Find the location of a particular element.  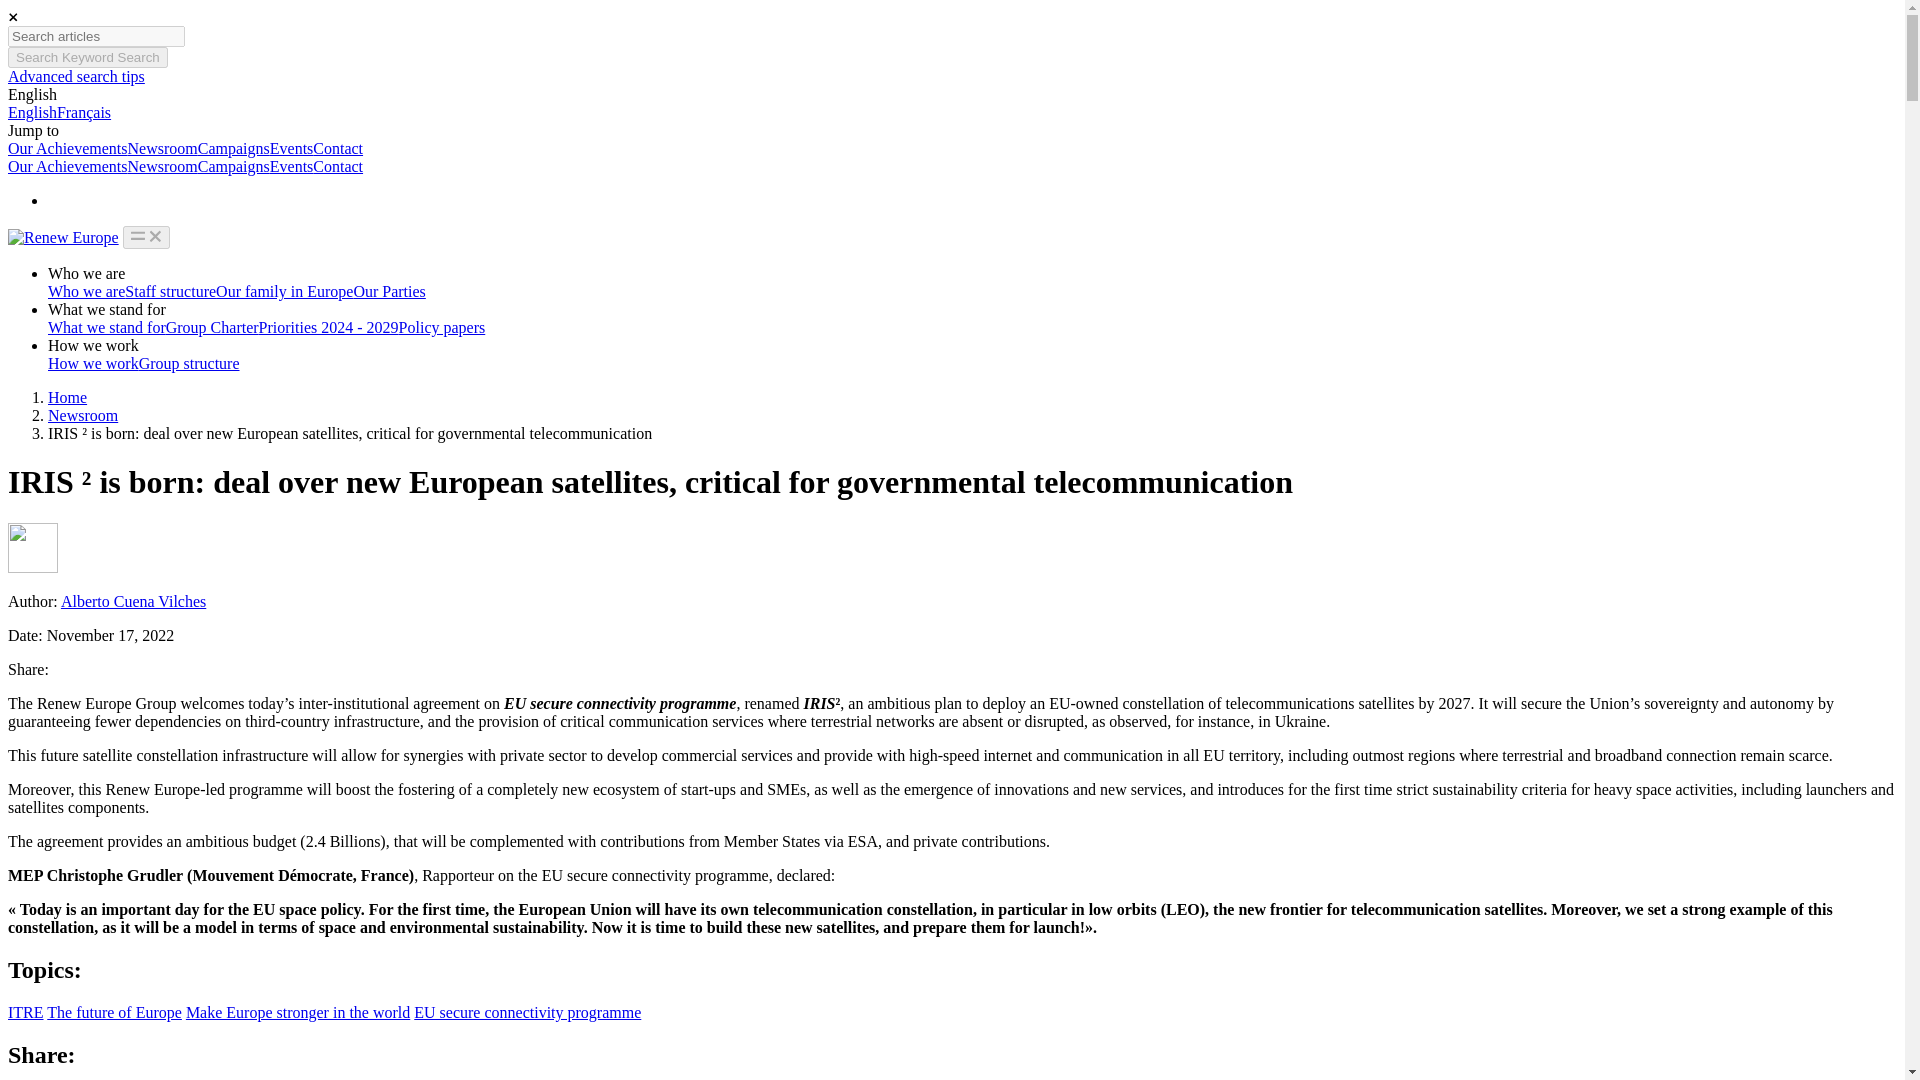

Our family in Europe is located at coordinates (284, 291).